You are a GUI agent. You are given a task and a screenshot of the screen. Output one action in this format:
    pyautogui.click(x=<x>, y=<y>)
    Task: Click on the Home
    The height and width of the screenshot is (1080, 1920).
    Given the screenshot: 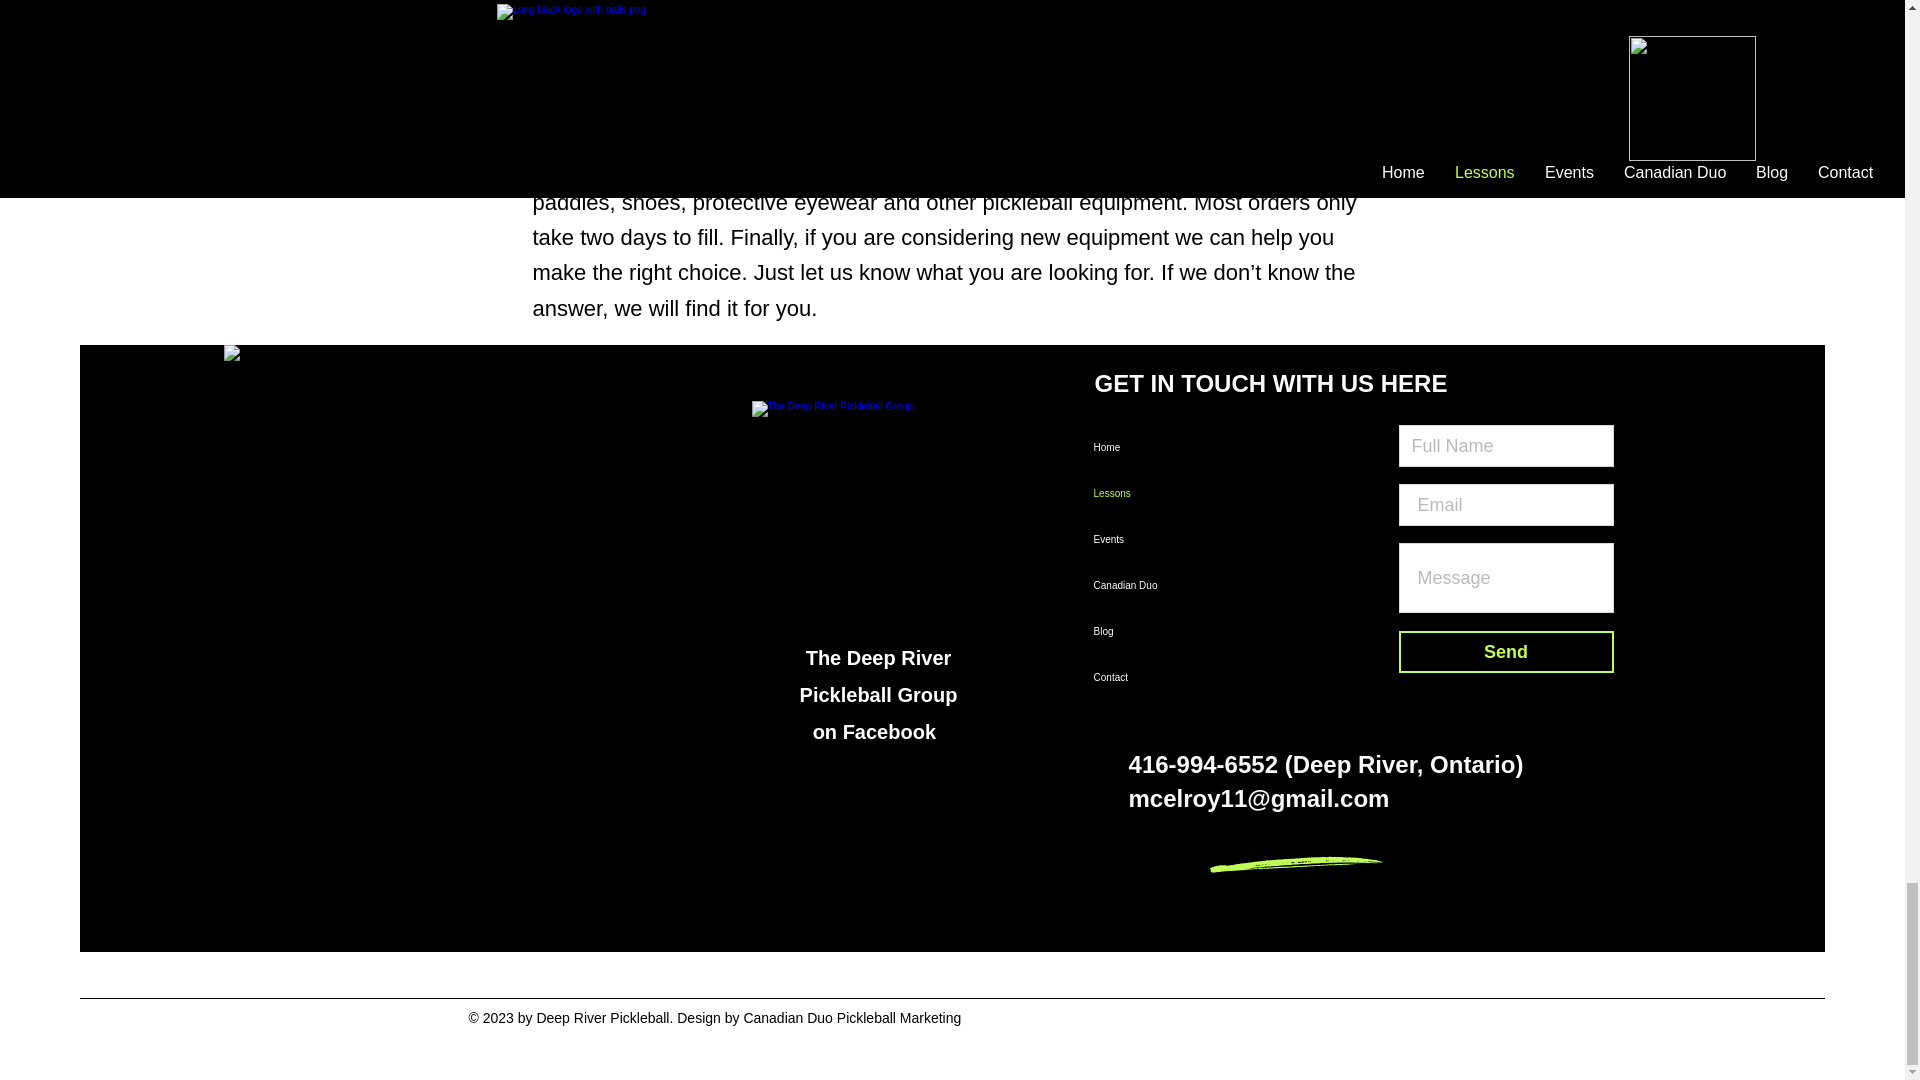 What is the action you would take?
    pyautogui.click(x=1174, y=448)
    